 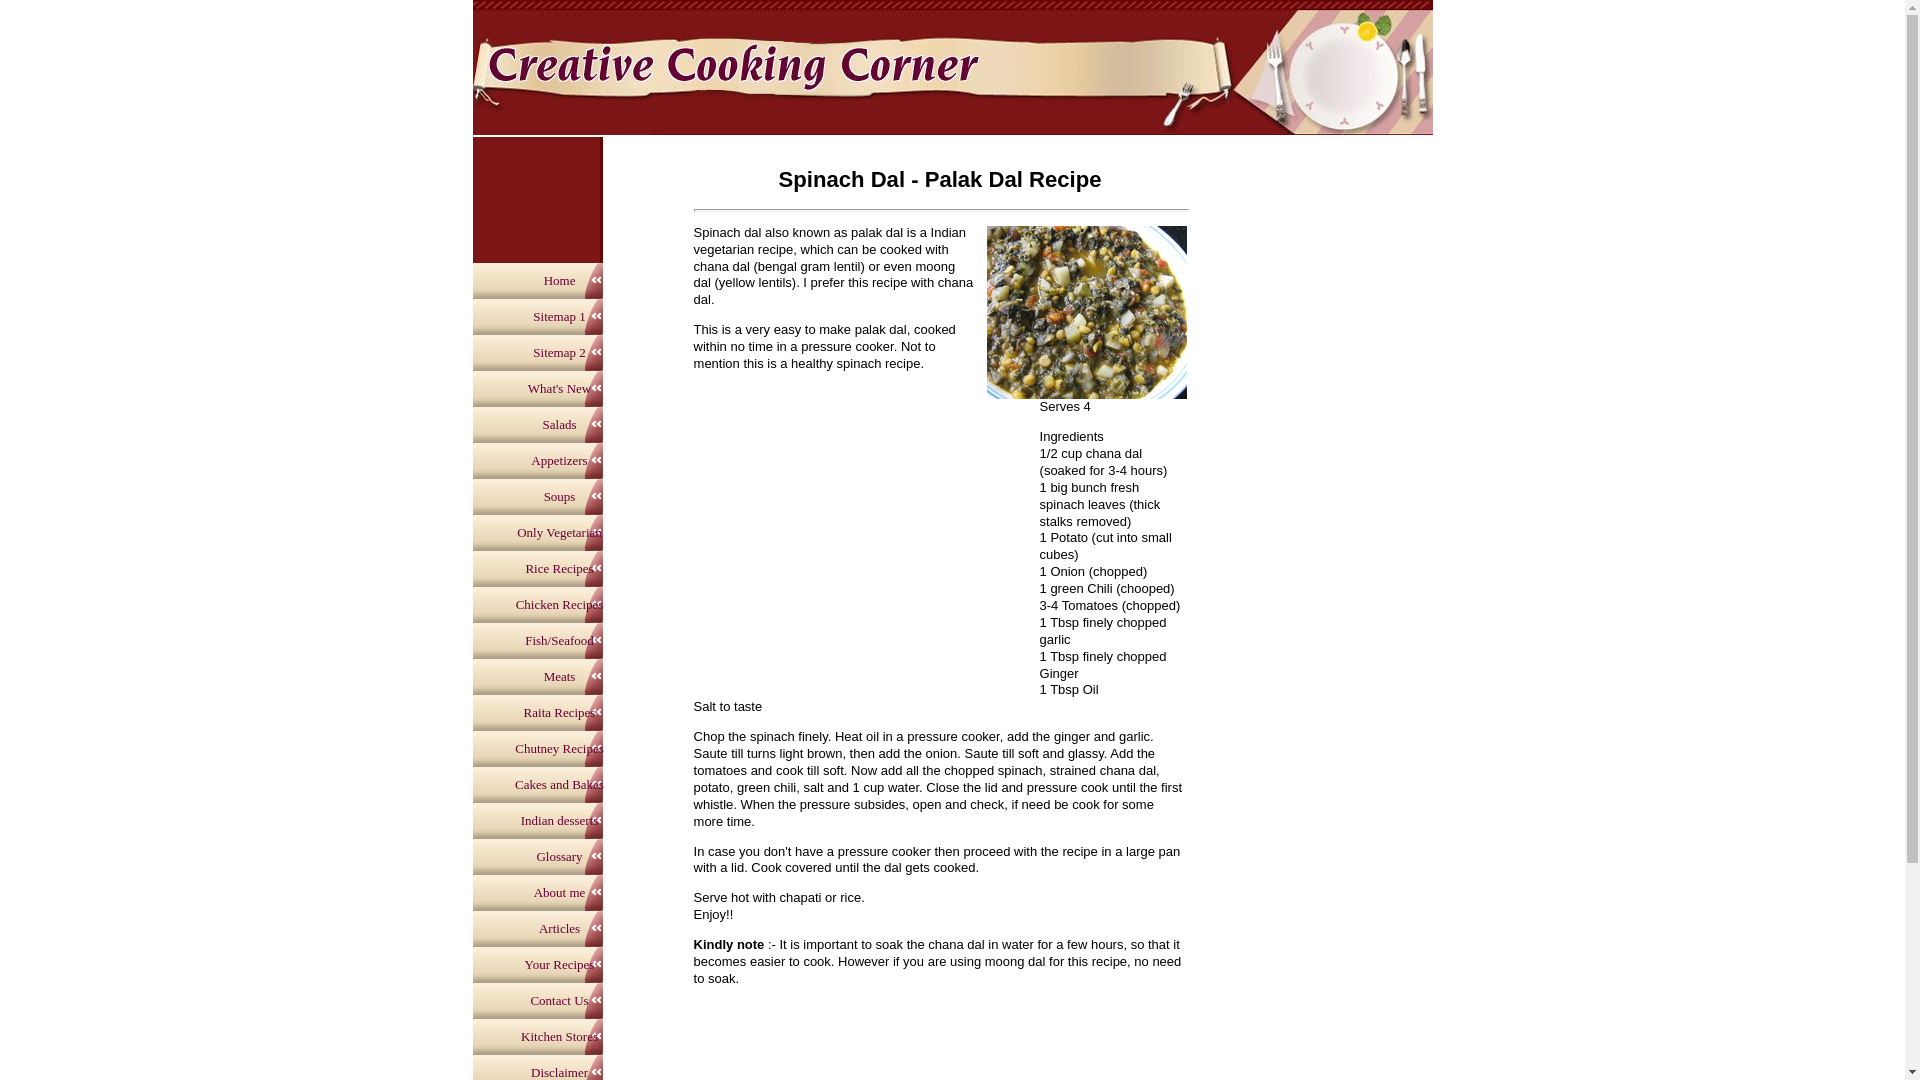 What do you see at coordinates (558, 748) in the screenshot?
I see `Chutney Recipes` at bounding box center [558, 748].